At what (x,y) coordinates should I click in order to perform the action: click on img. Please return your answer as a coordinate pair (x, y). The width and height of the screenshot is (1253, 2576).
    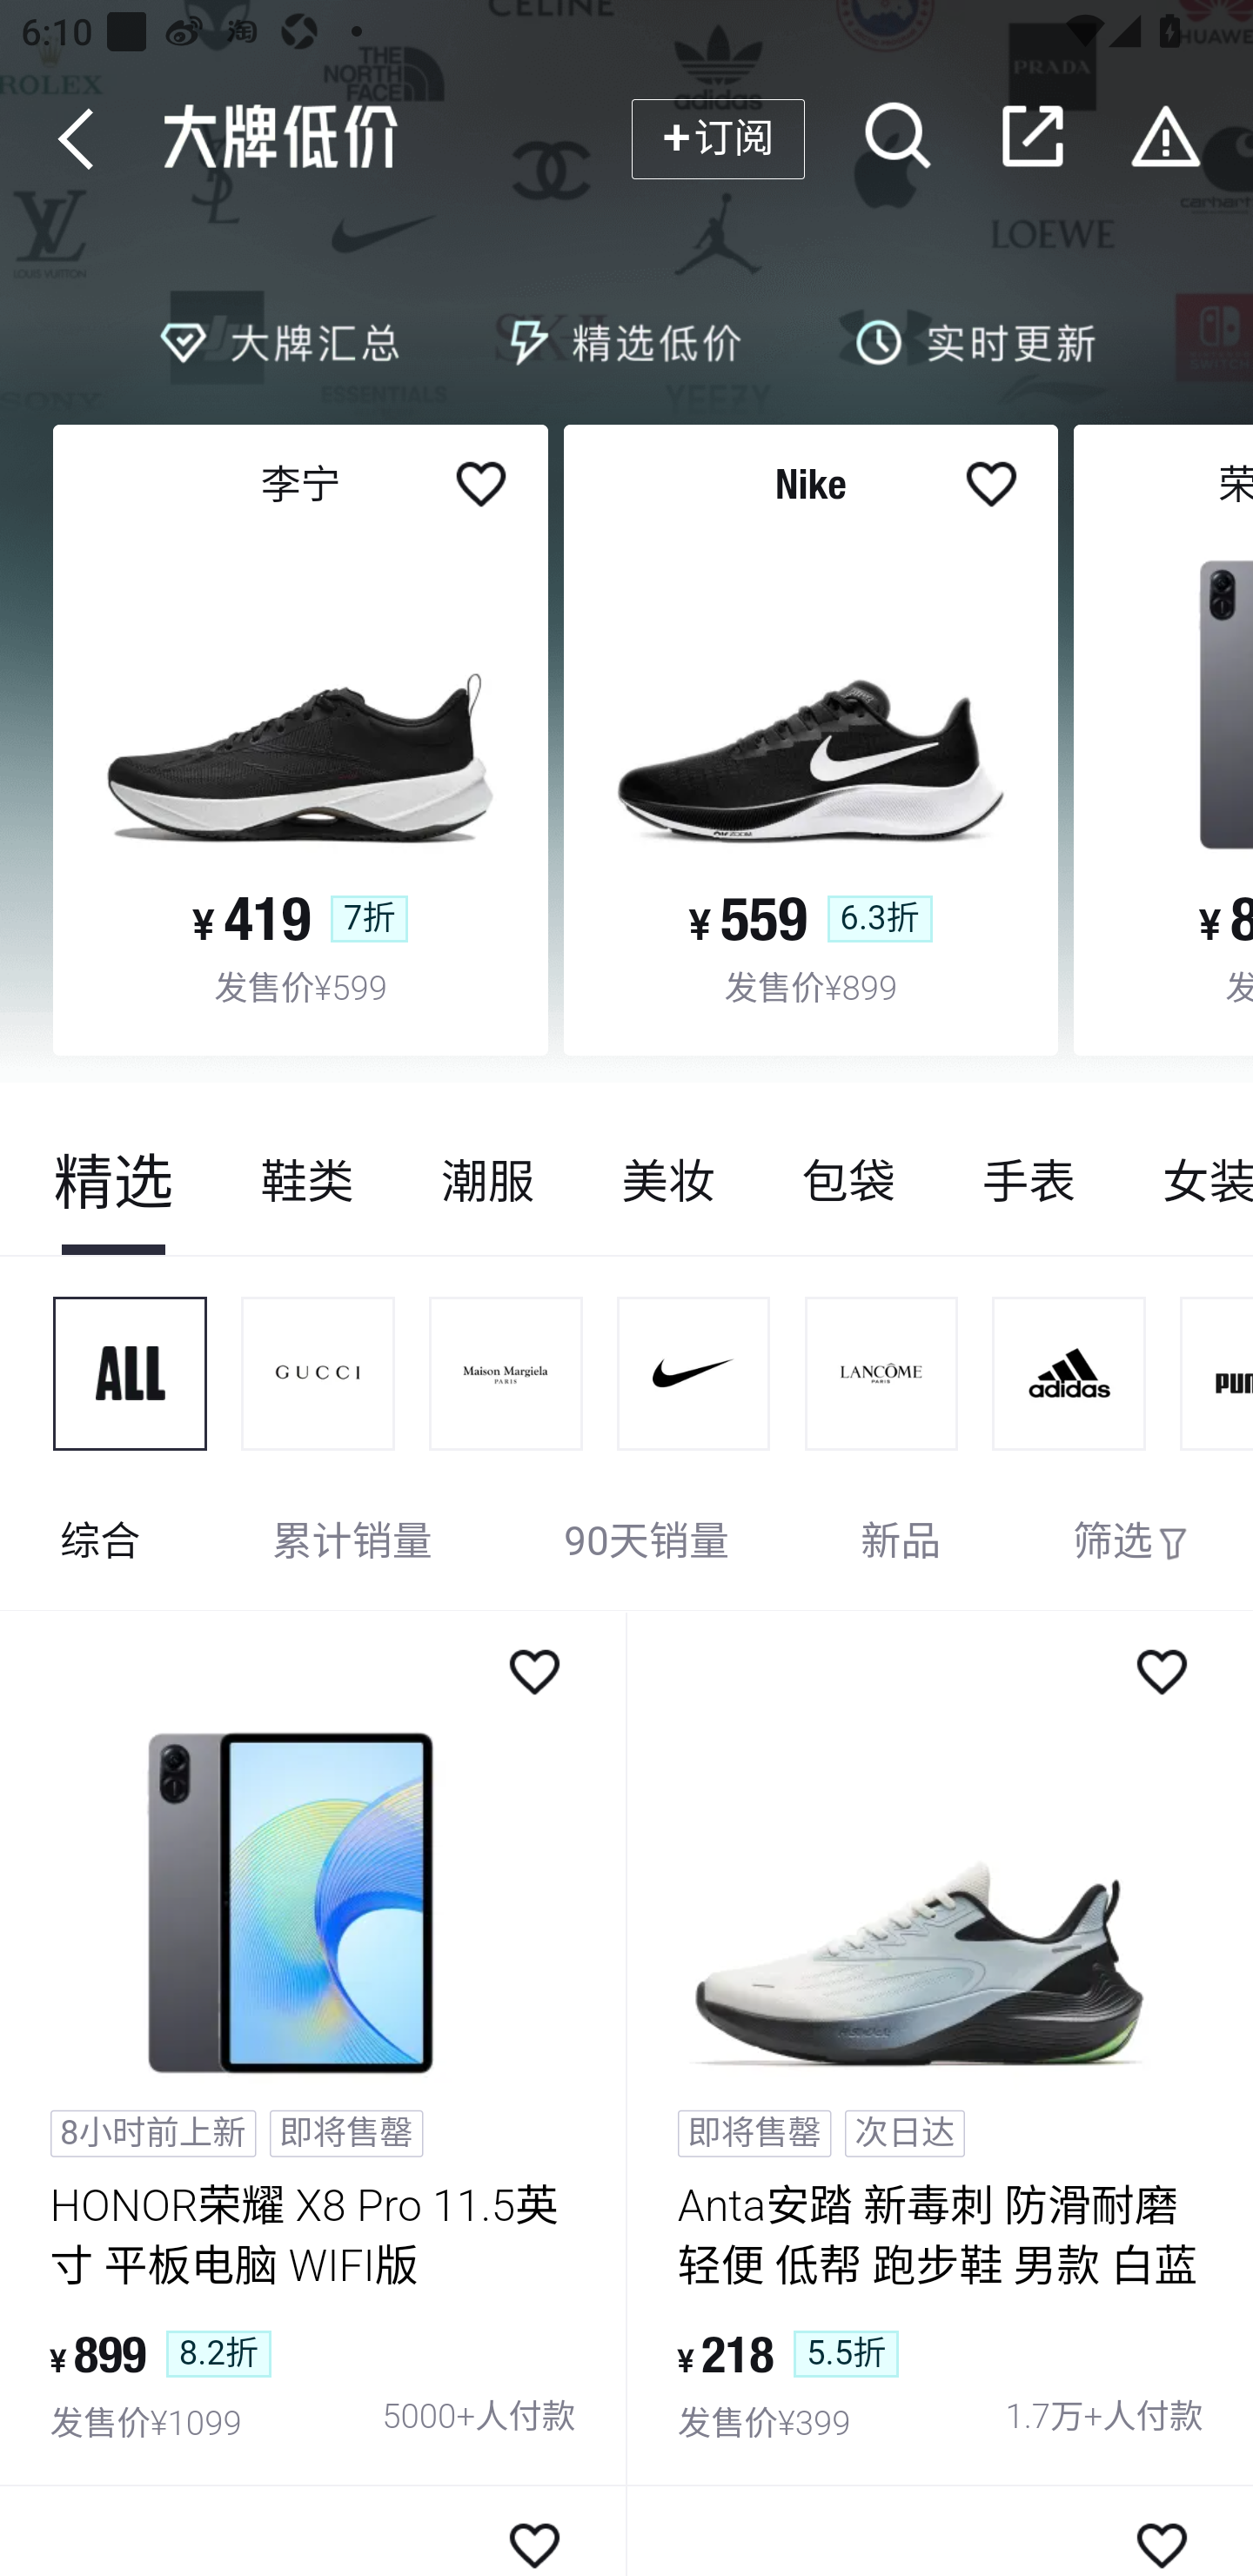
    Looking at the image, I should click on (131, 1373).